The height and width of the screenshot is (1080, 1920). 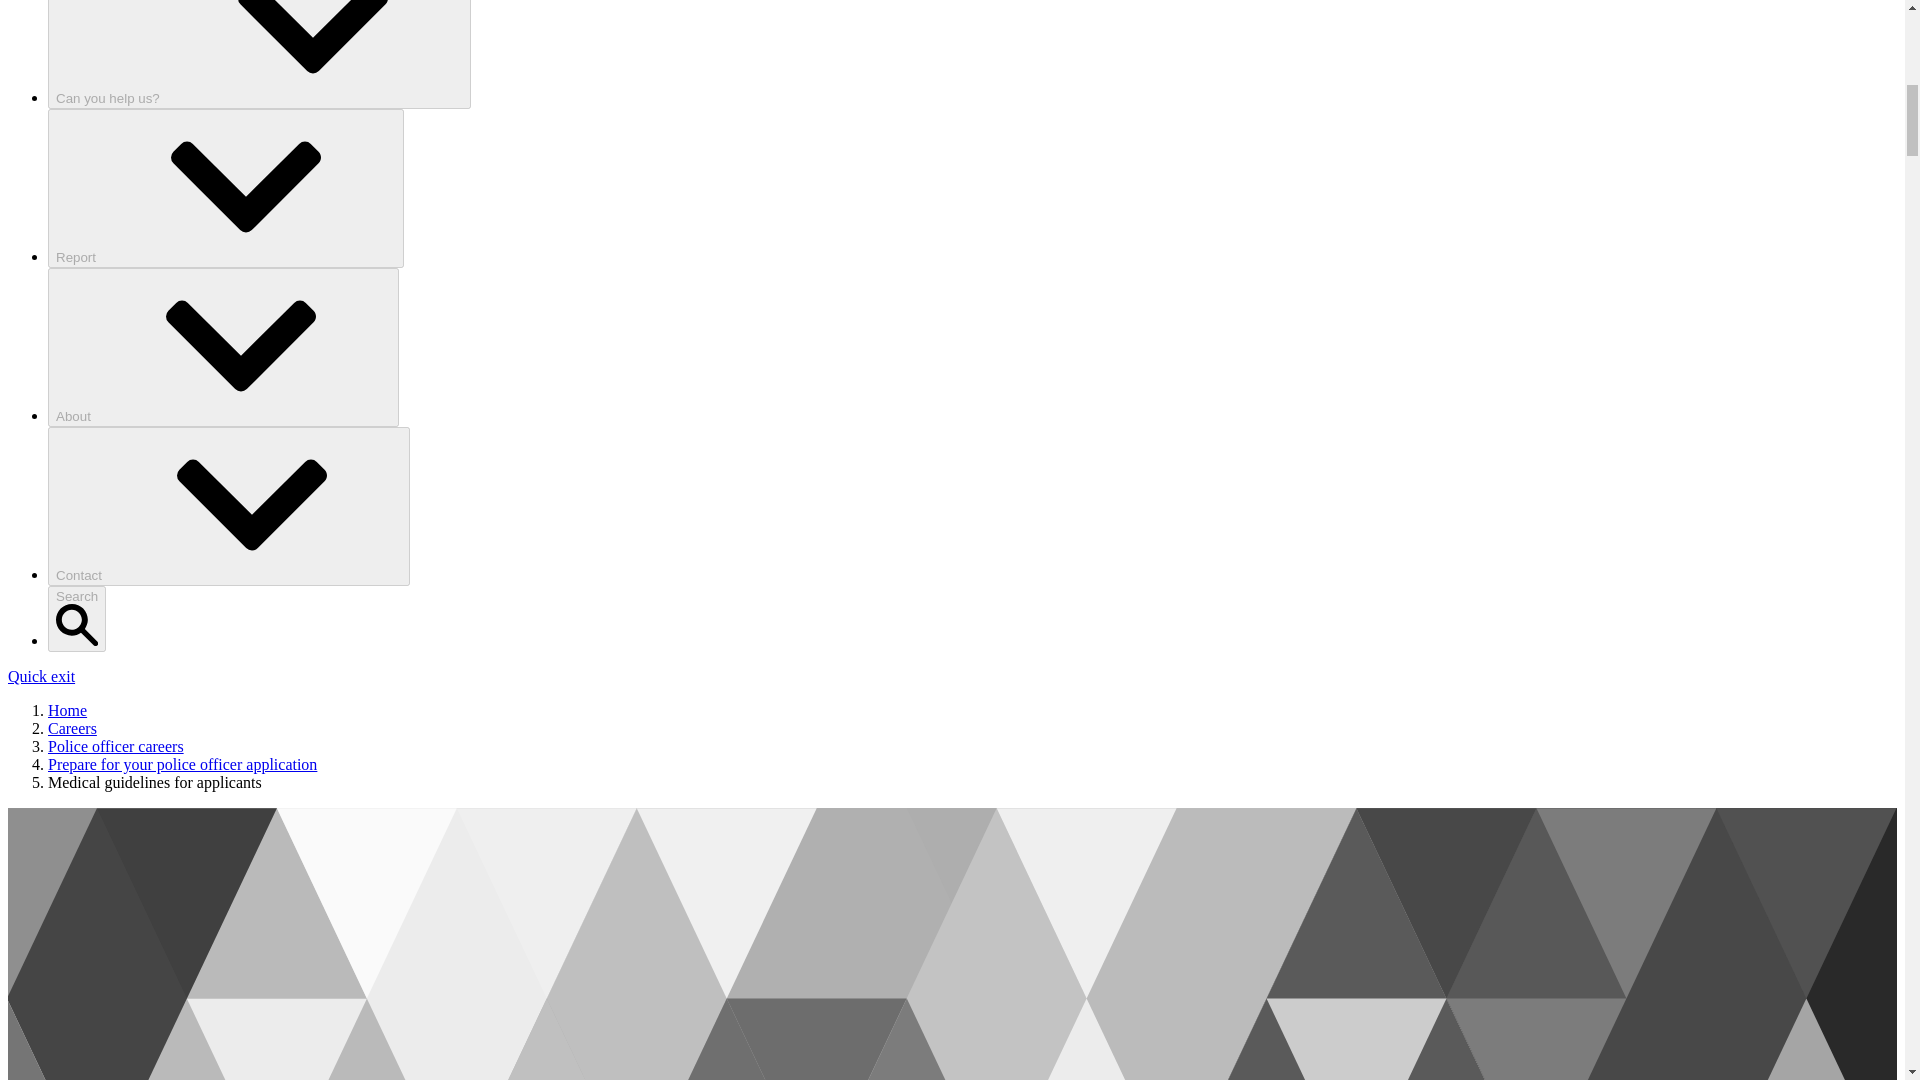 I want to click on Prepare for your police officer application, so click(x=182, y=764).